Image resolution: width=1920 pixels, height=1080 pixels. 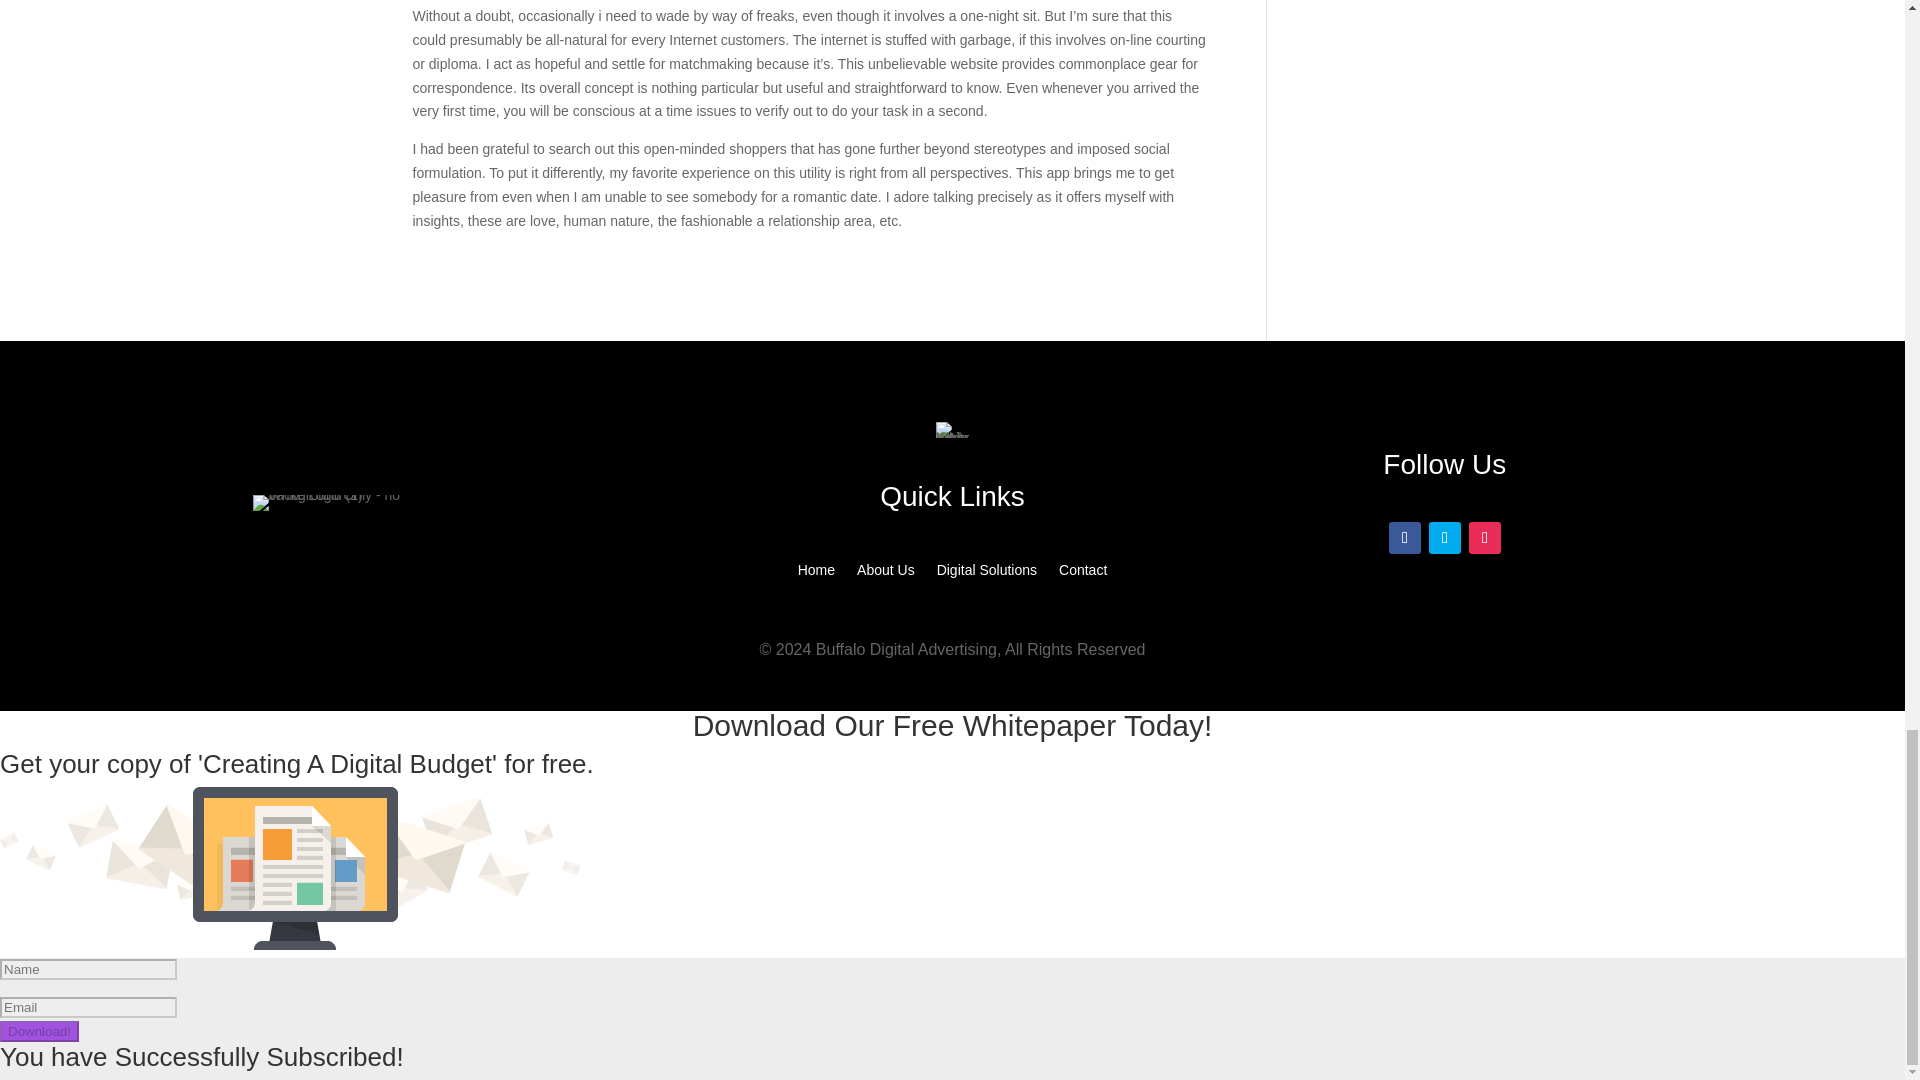 What do you see at coordinates (1484, 538) in the screenshot?
I see `Follow on Instagram` at bounding box center [1484, 538].